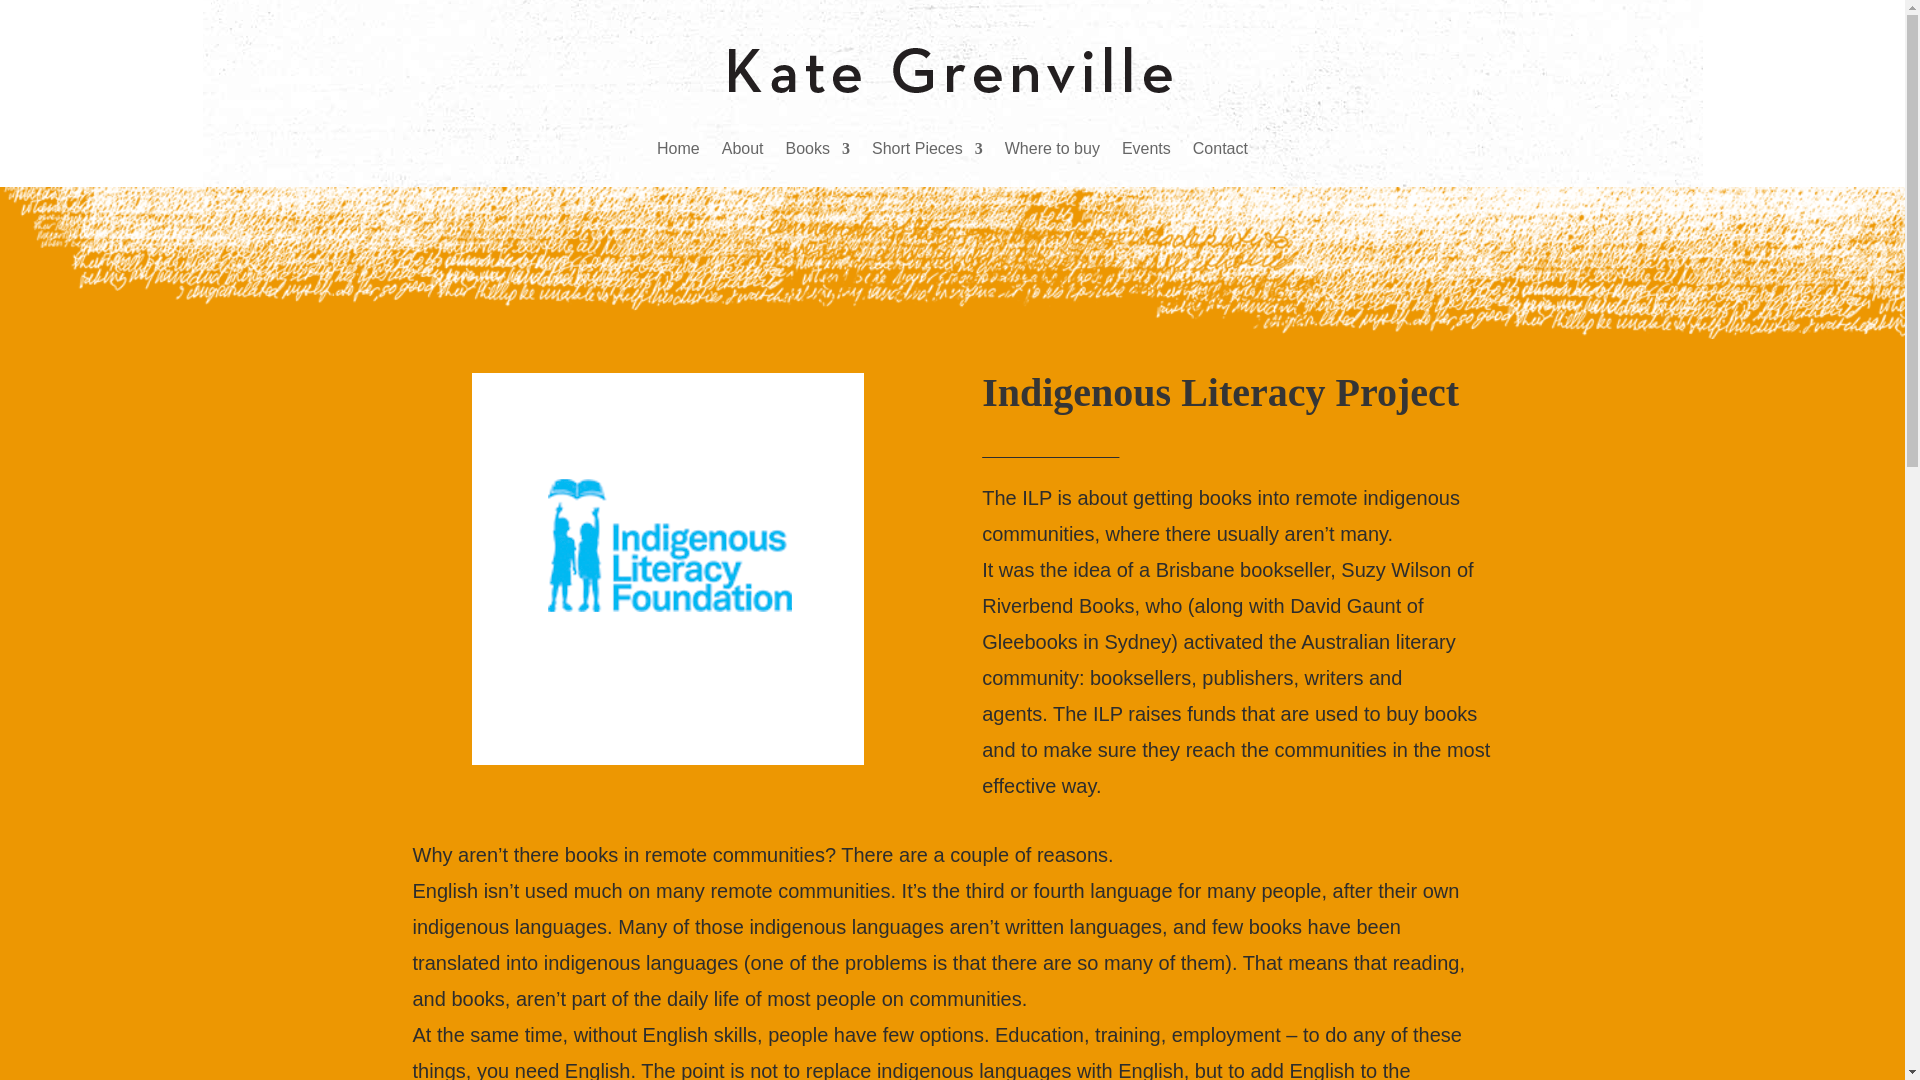  I want to click on Short Pieces, so click(927, 148).